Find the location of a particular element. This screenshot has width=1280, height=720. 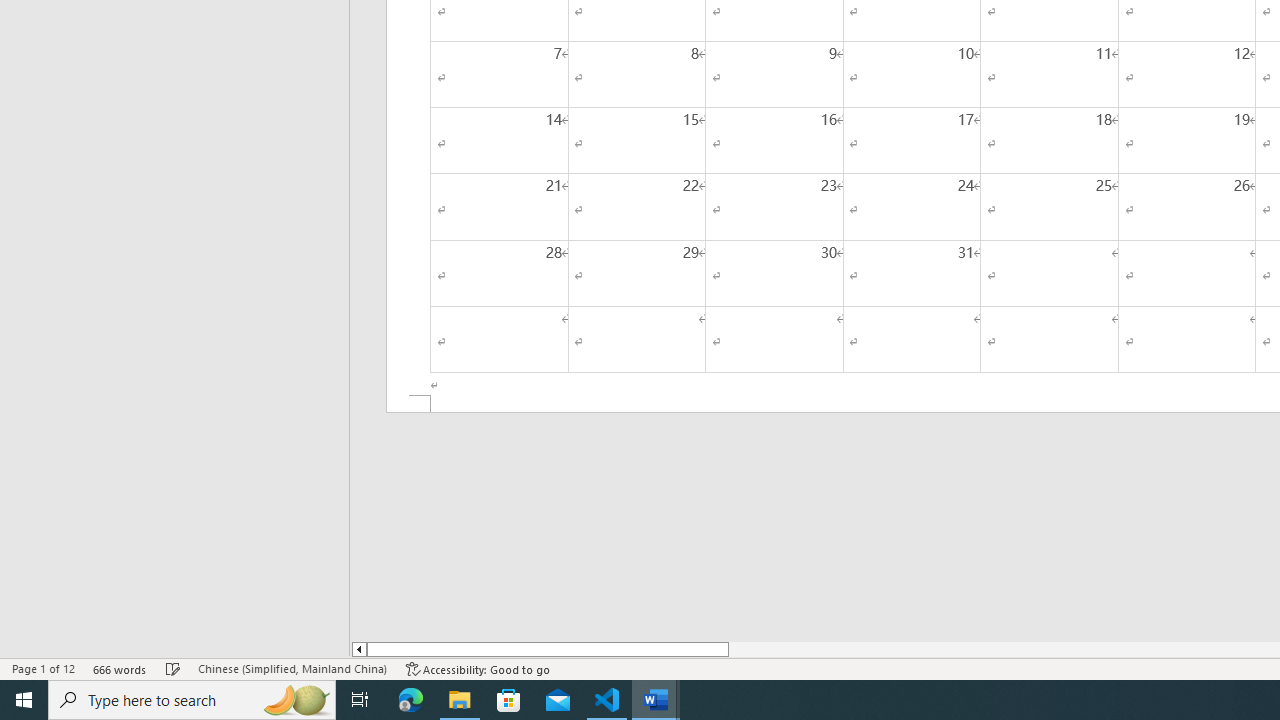

Spelling and Grammar Check Checking is located at coordinates (173, 668).